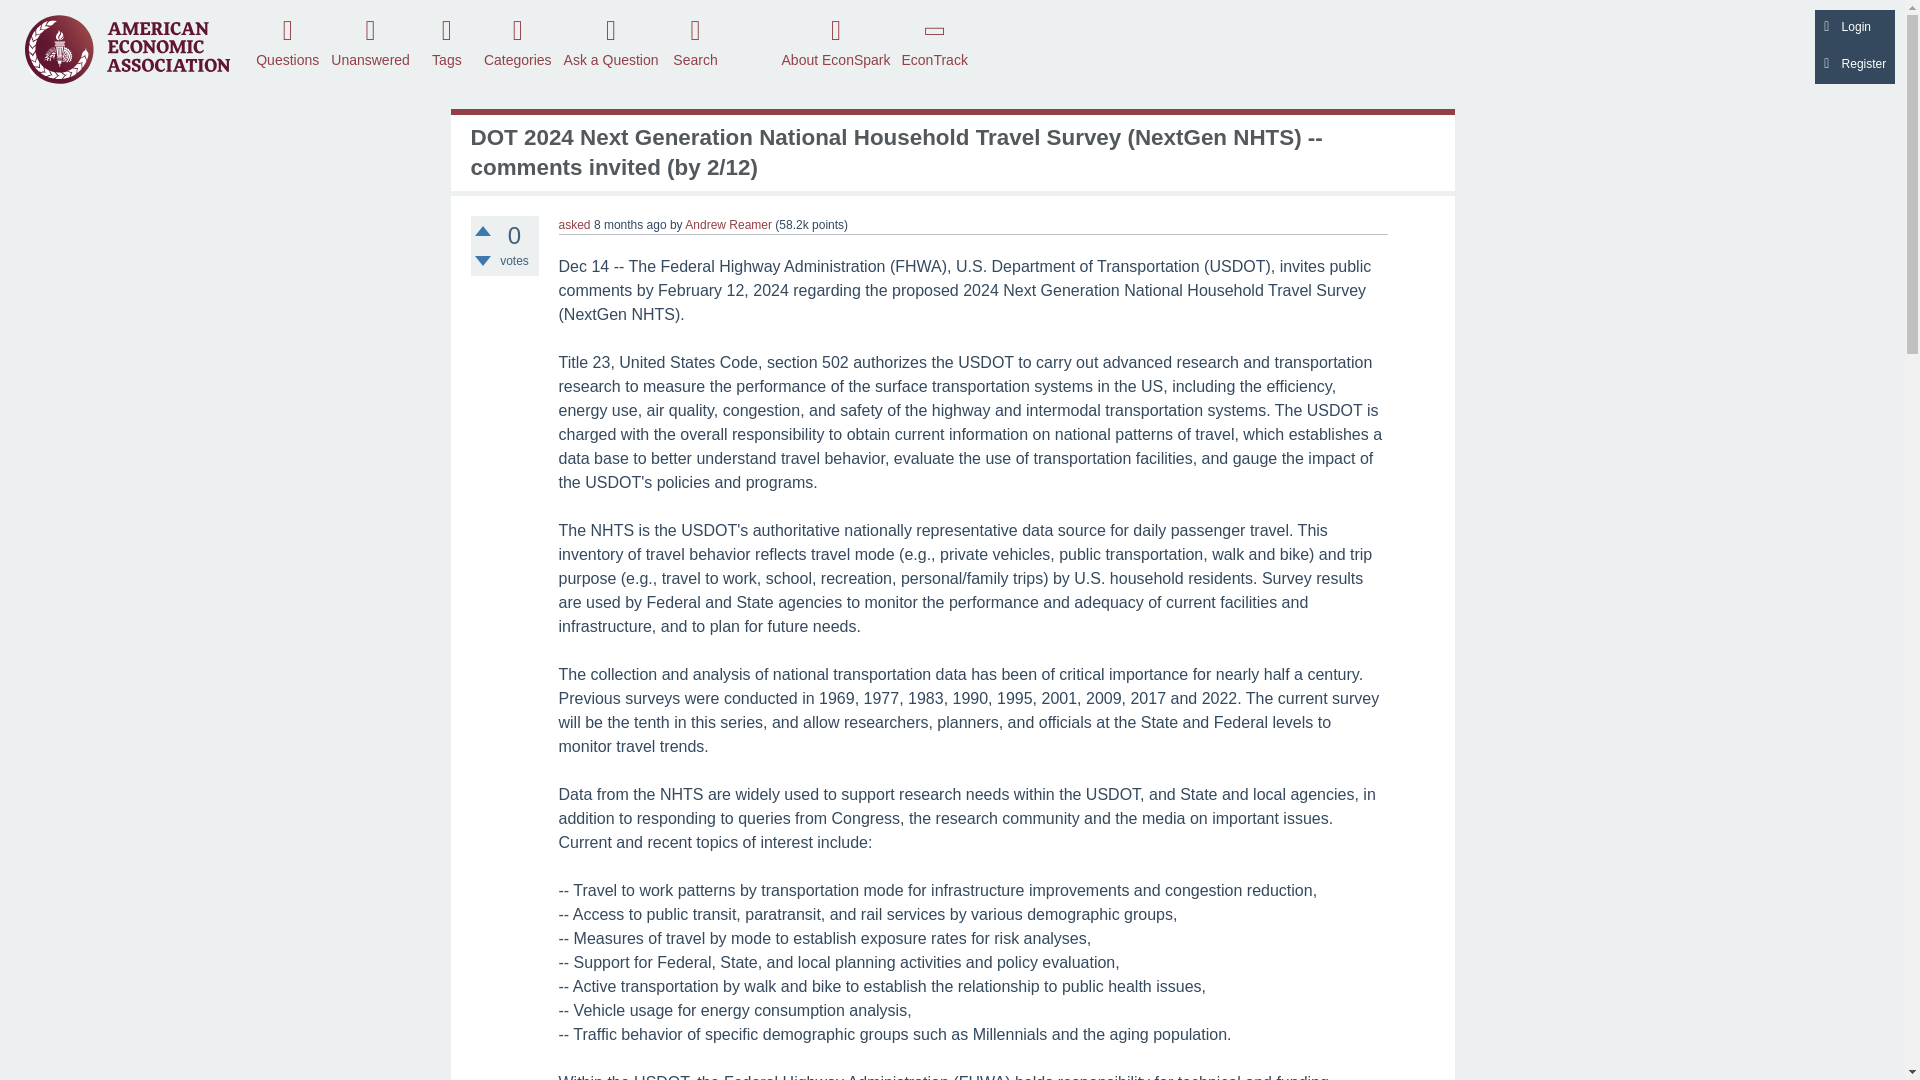 This screenshot has height=1080, width=1920. Describe the element at coordinates (836, 41) in the screenshot. I see `About EconSpark` at that location.